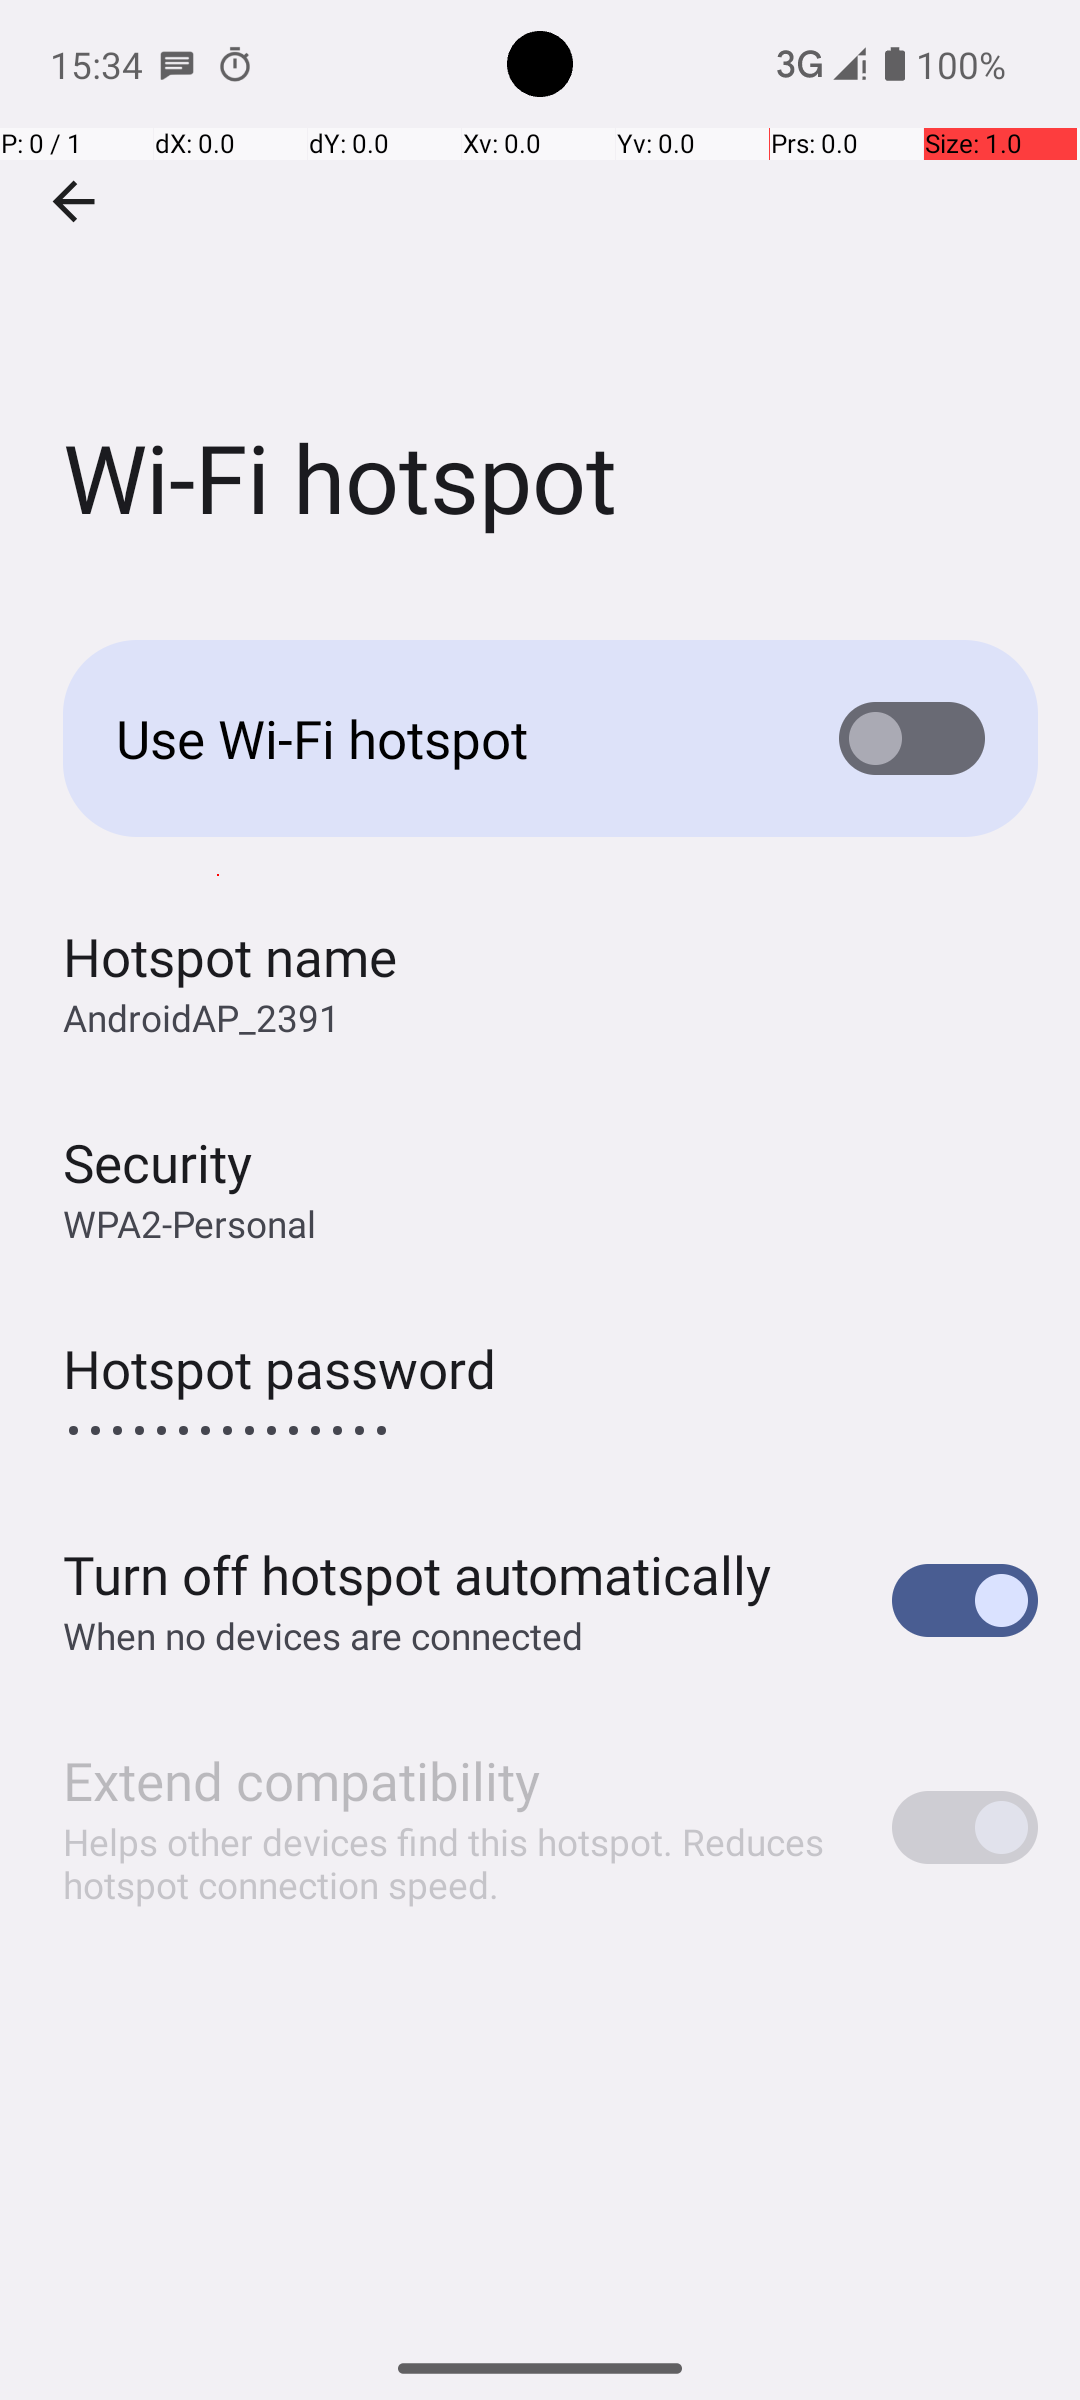  What do you see at coordinates (230, 956) in the screenshot?
I see `Hotspot name` at bounding box center [230, 956].